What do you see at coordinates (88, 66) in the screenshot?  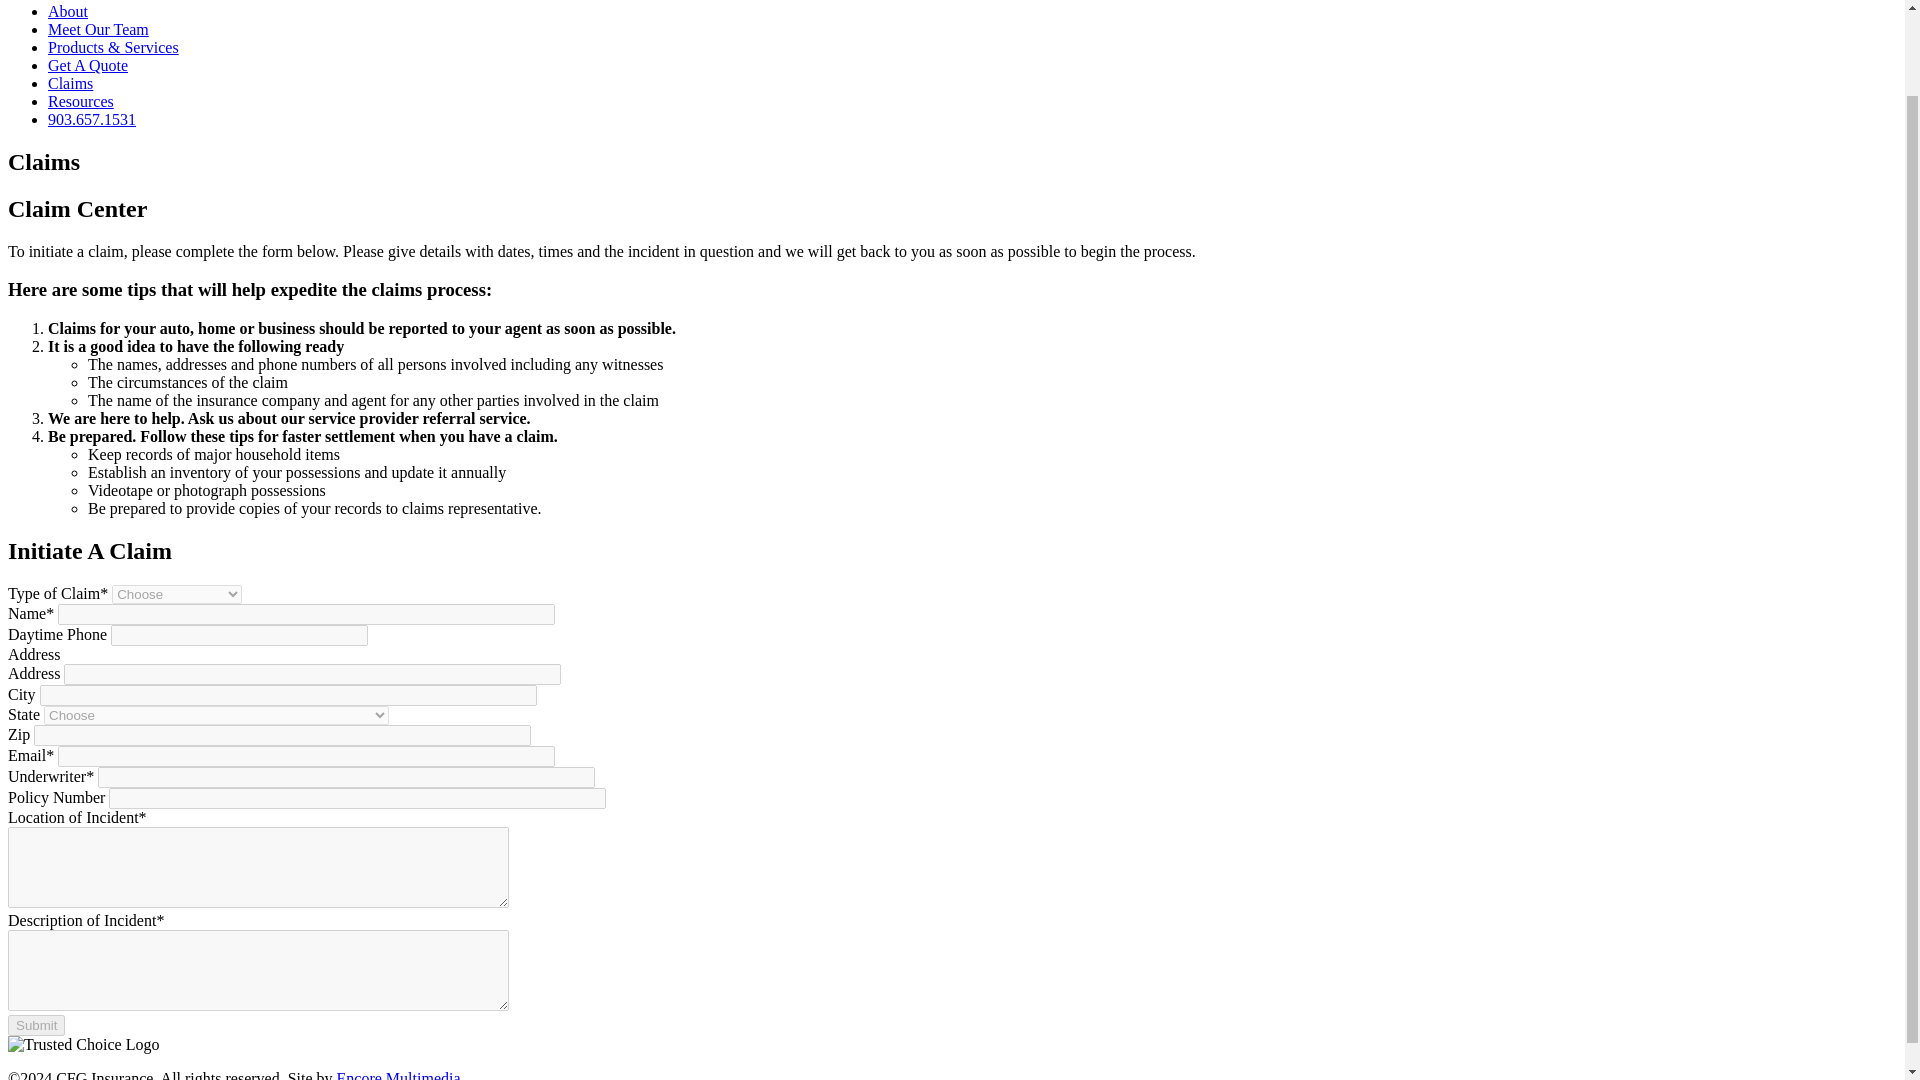 I see `Get A Quote` at bounding box center [88, 66].